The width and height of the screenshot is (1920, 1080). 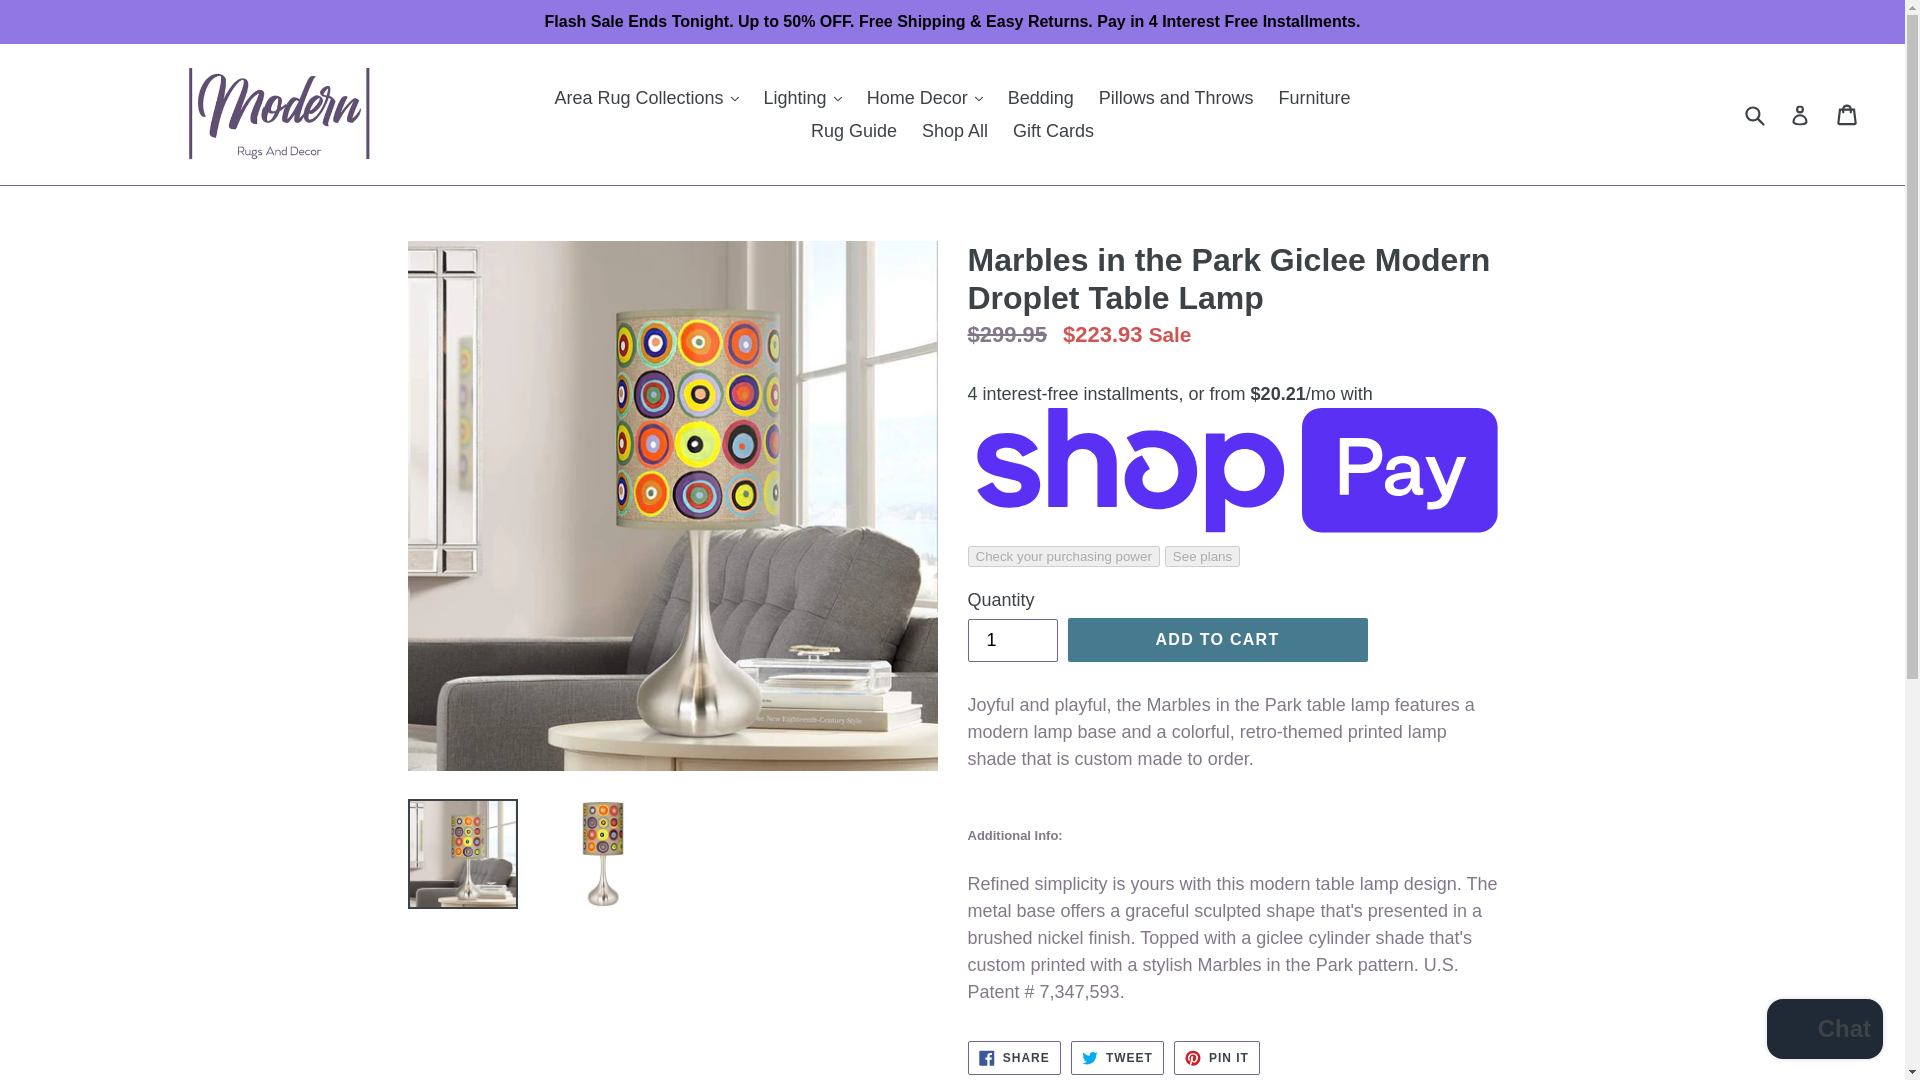 What do you see at coordinates (1012, 640) in the screenshot?
I see `1` at bounding box center [1012, 640].